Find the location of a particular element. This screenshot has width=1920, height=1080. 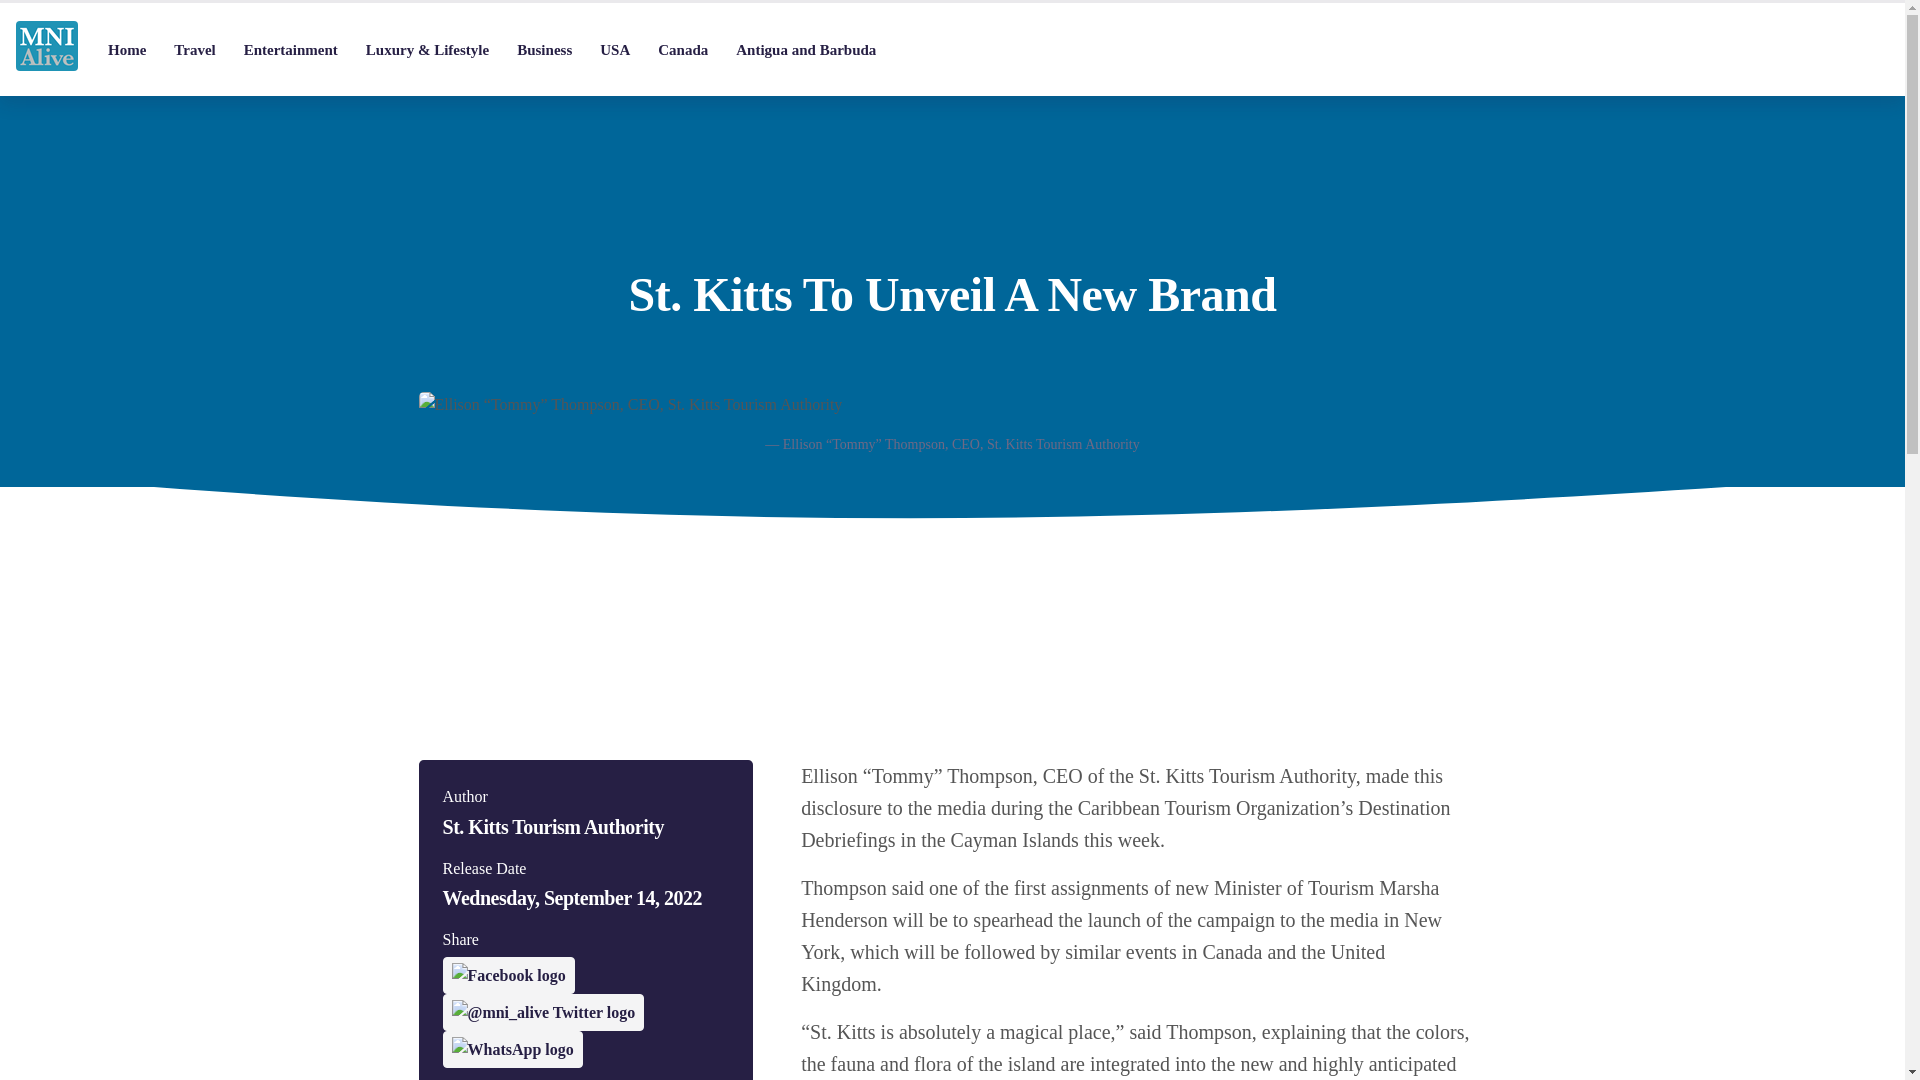

Travel is located at coordinates (194, 50).